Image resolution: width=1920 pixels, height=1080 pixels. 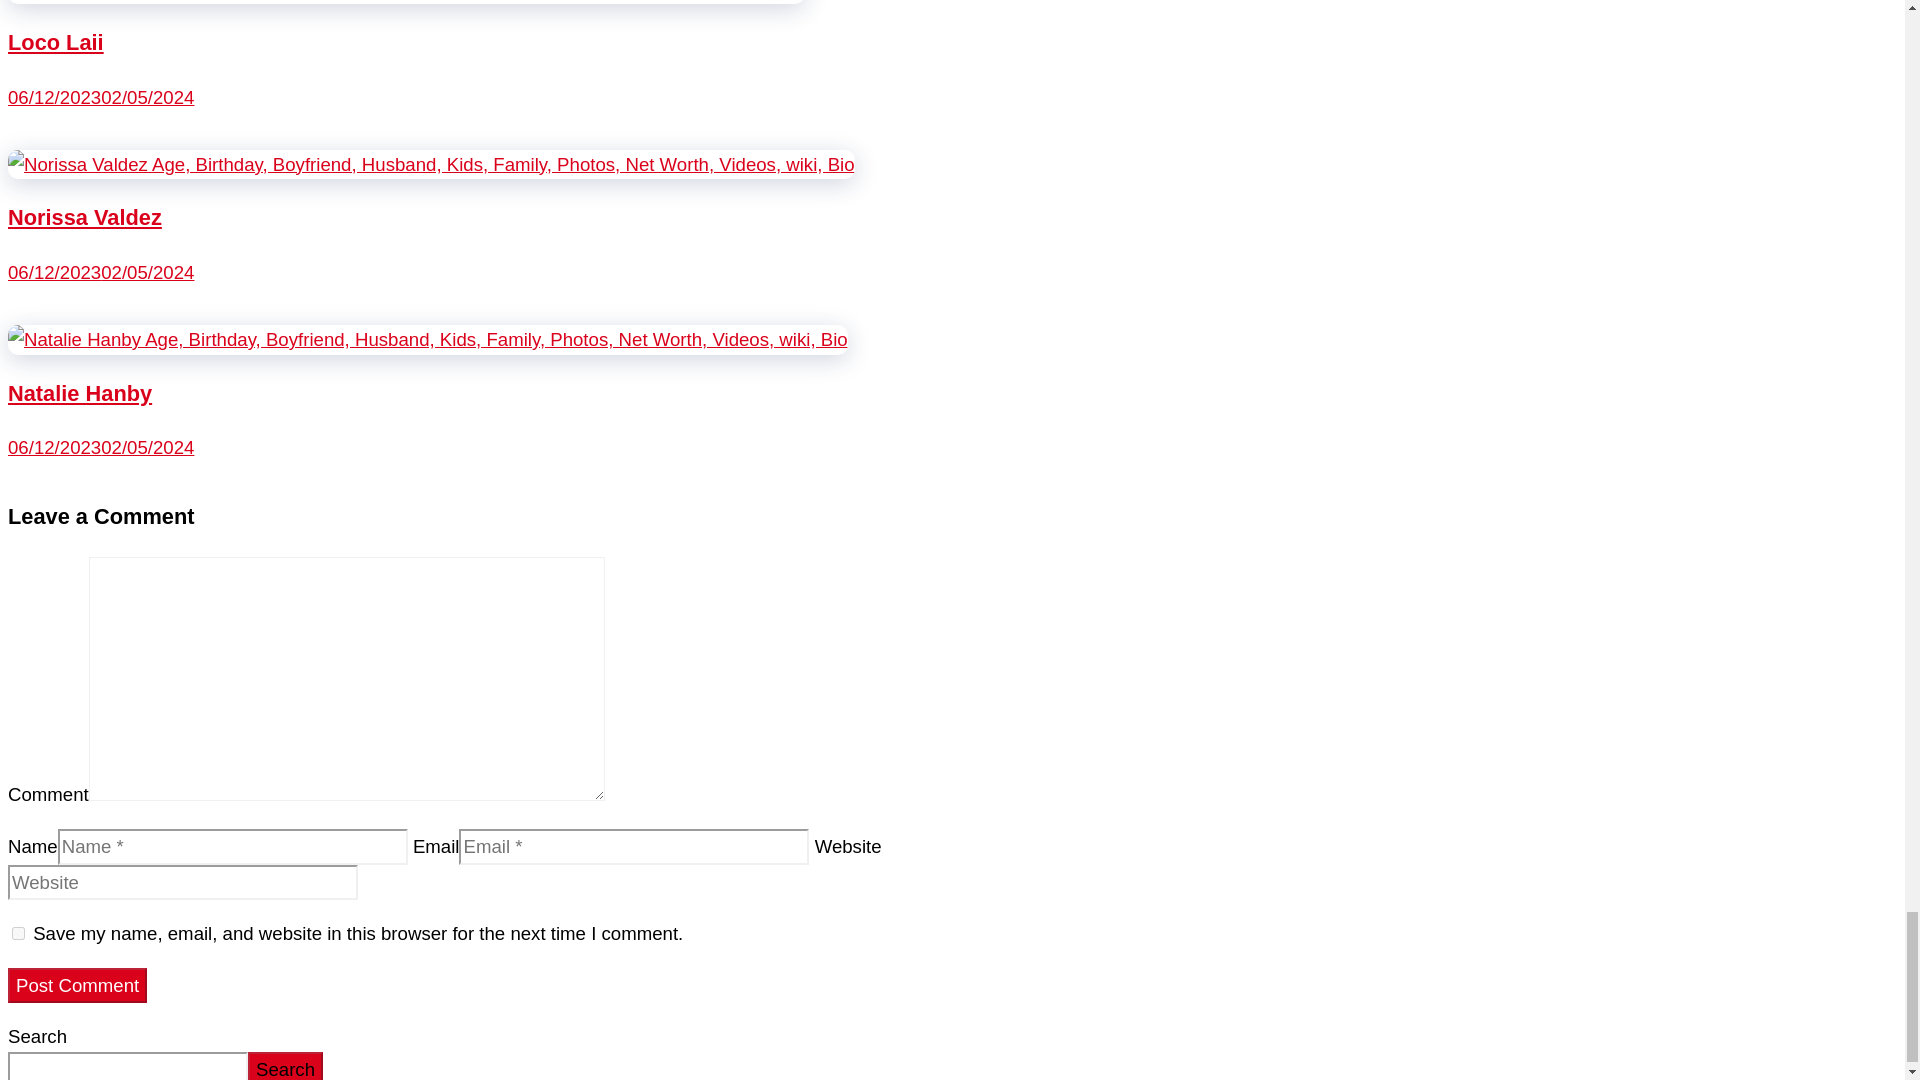 What do you see at coordinates (100, 98) in the screenshot?
I see `4:11 am` at bounding box center [100, 98].